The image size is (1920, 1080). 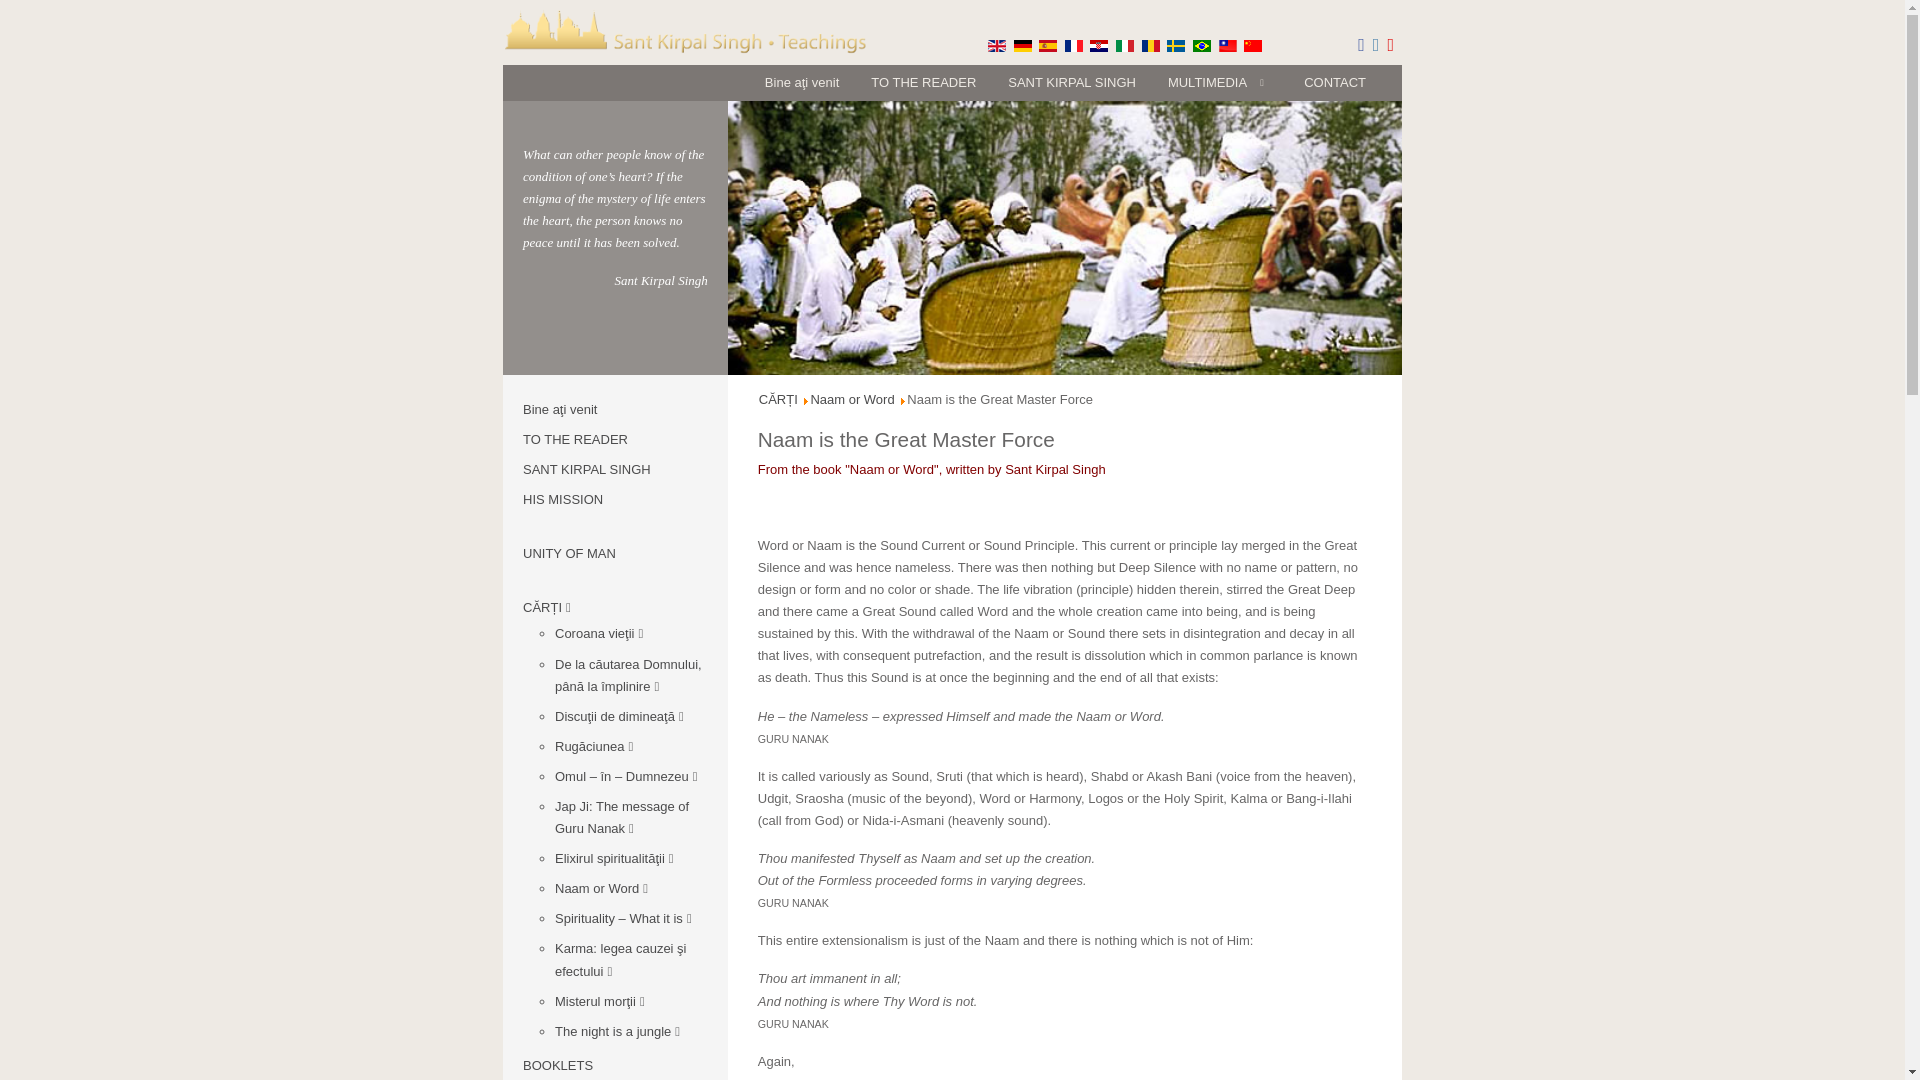 I want to click on French, so click(x=1074, y=45).